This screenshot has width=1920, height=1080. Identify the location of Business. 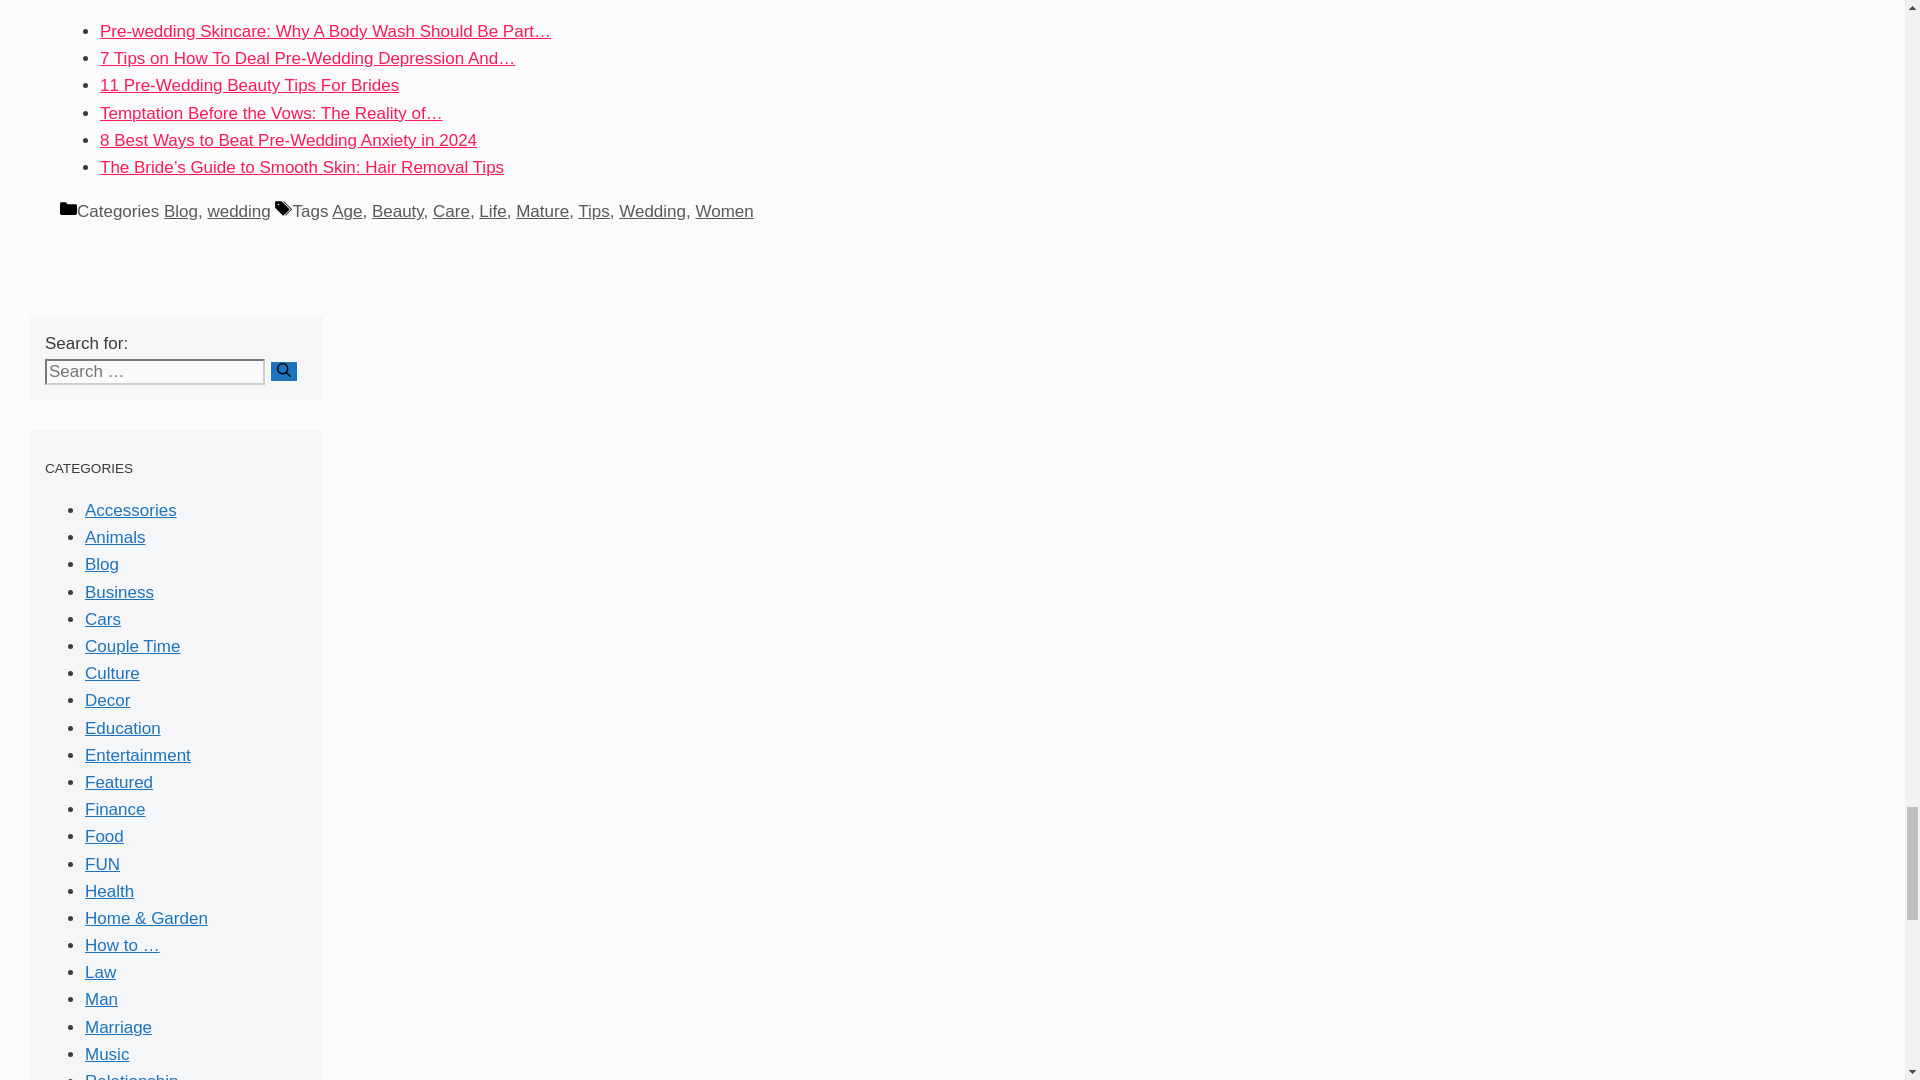
(118, 592).